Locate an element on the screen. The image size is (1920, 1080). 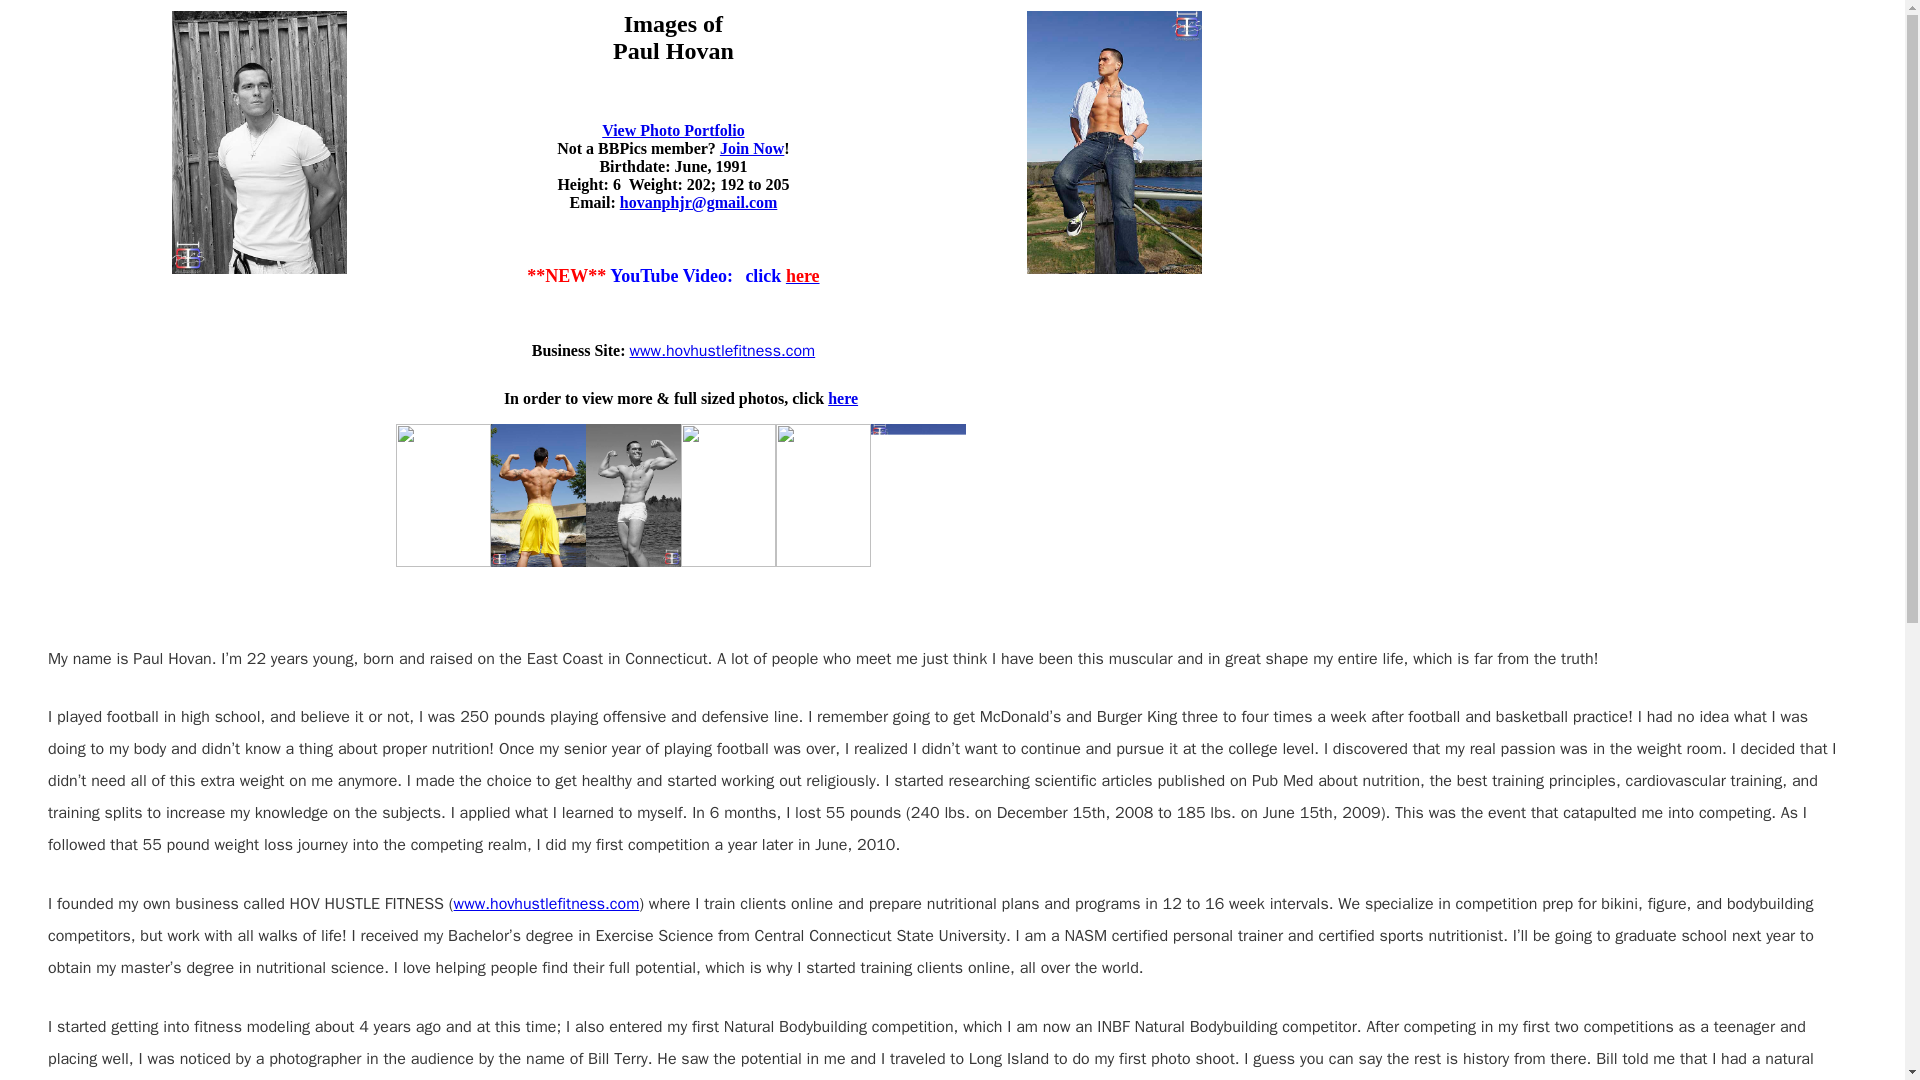
Join Now is located at coordinates (752, 148).